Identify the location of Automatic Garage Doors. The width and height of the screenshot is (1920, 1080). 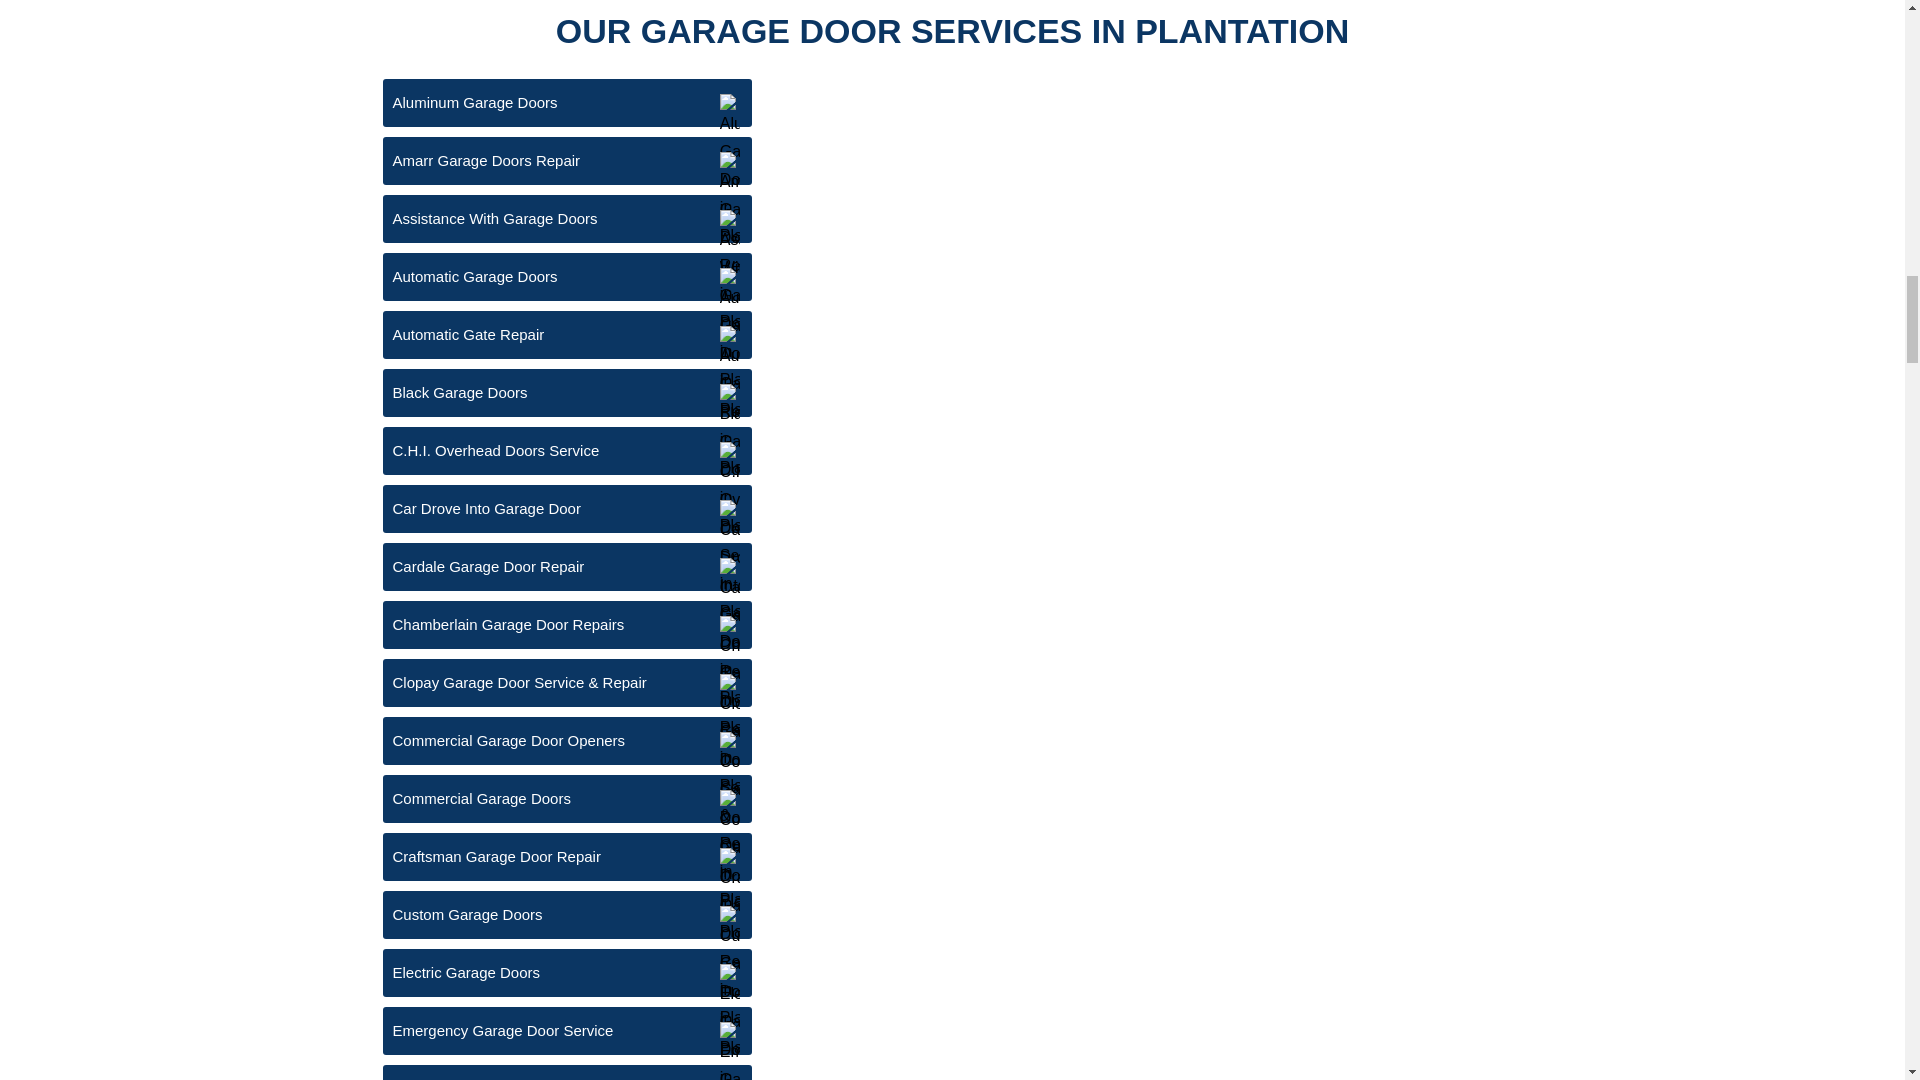
(566, 276).